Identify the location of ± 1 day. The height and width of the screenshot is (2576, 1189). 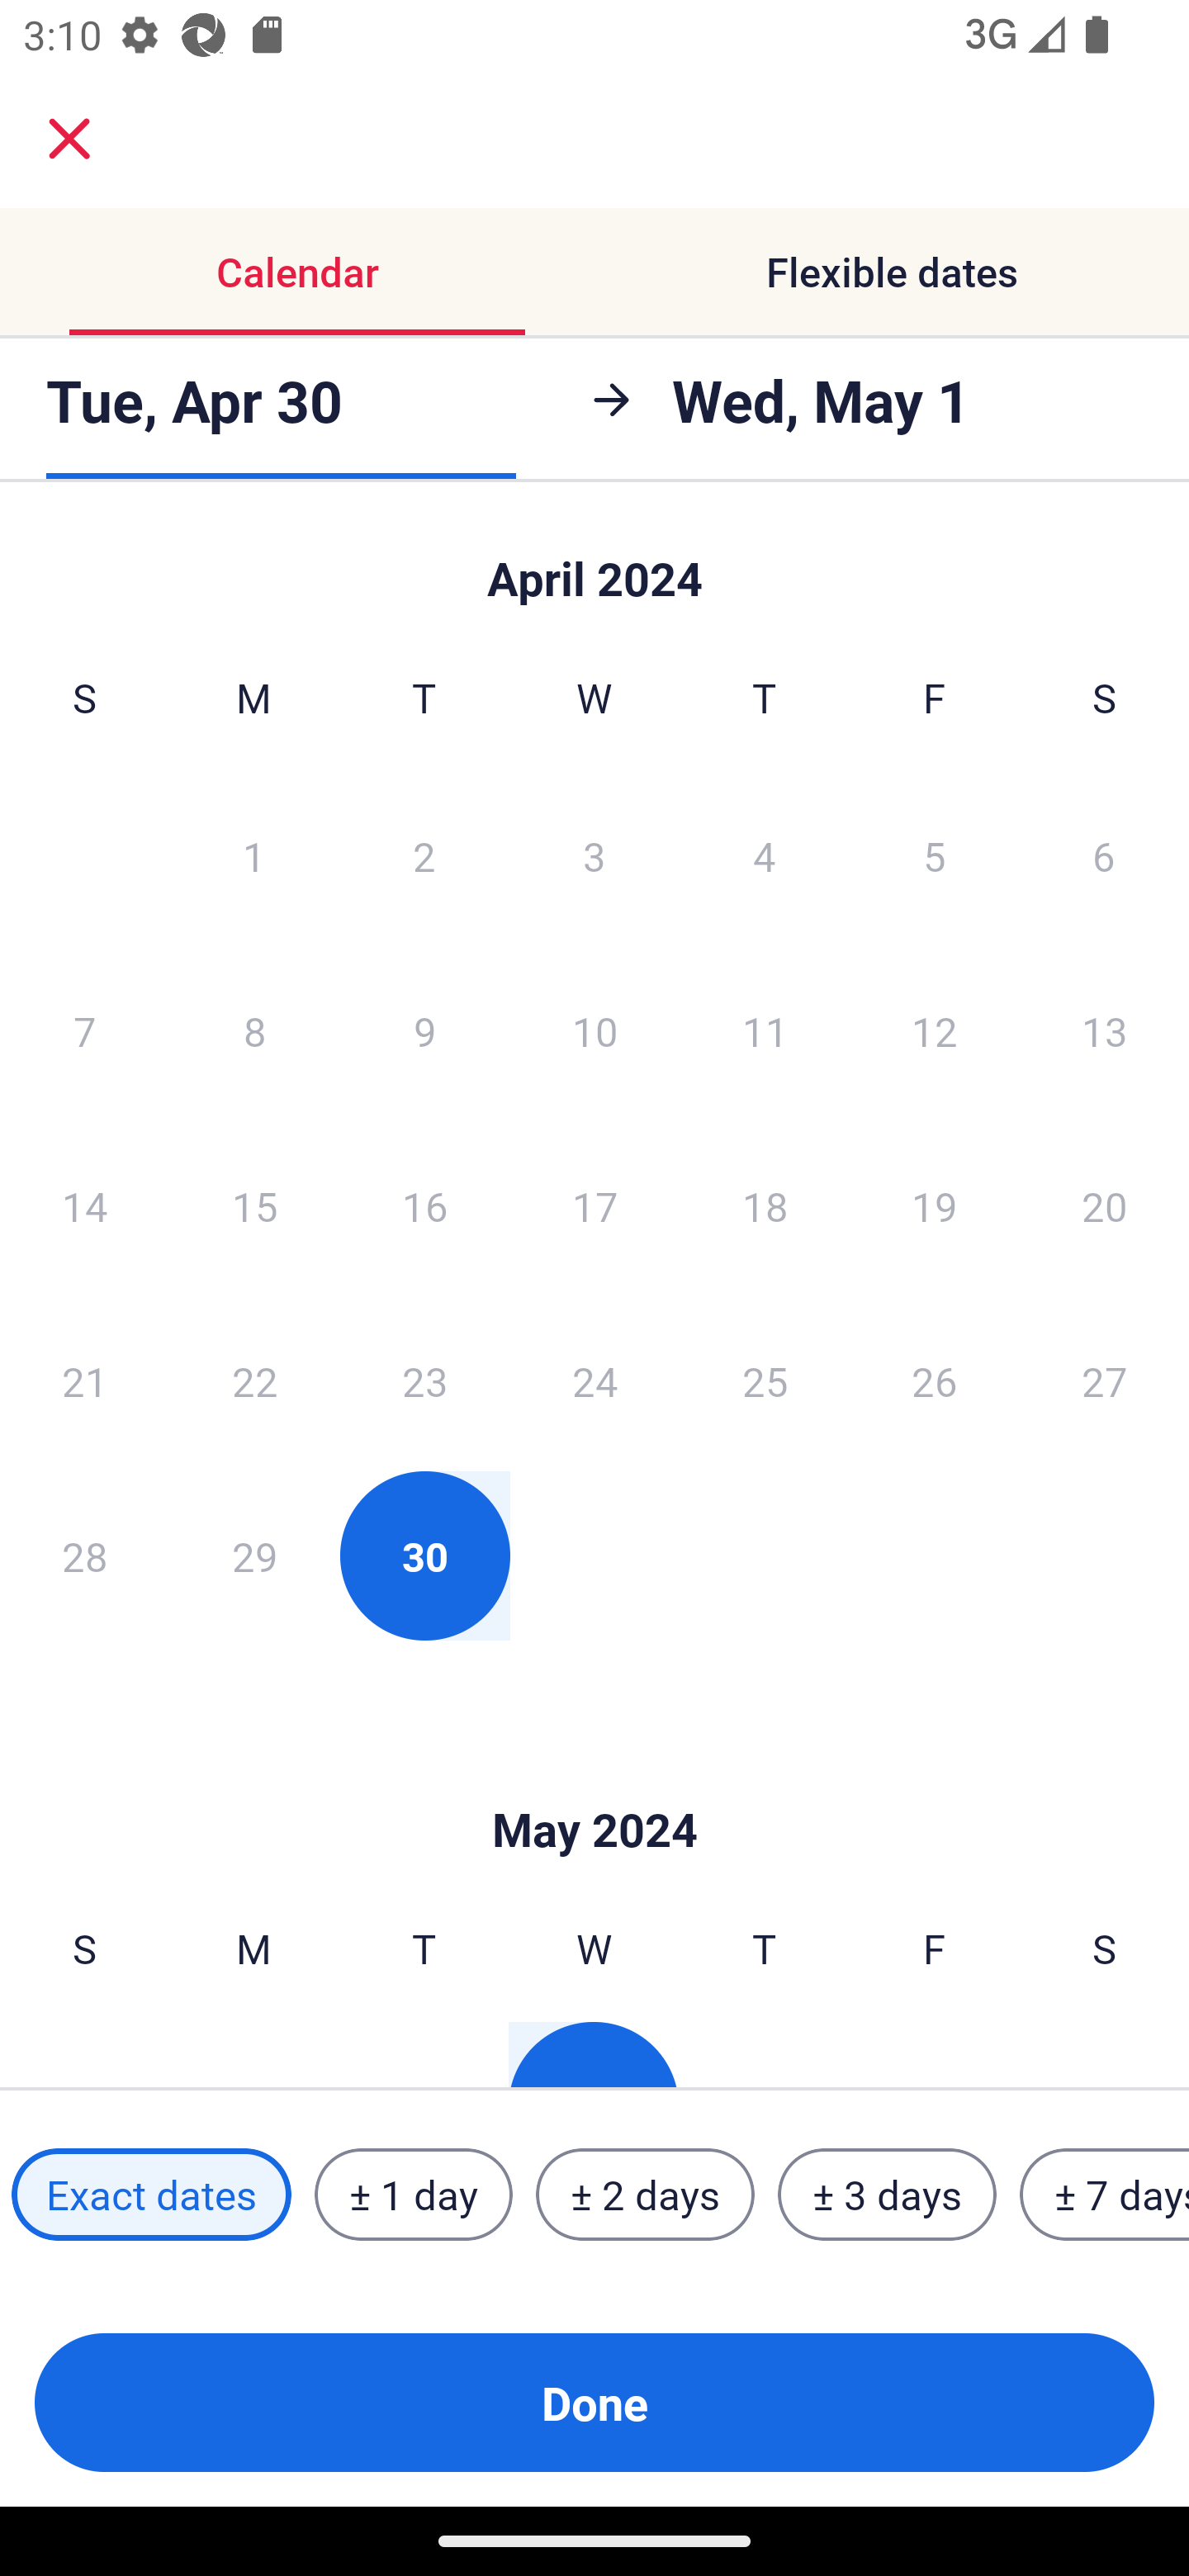
(413, 2195).